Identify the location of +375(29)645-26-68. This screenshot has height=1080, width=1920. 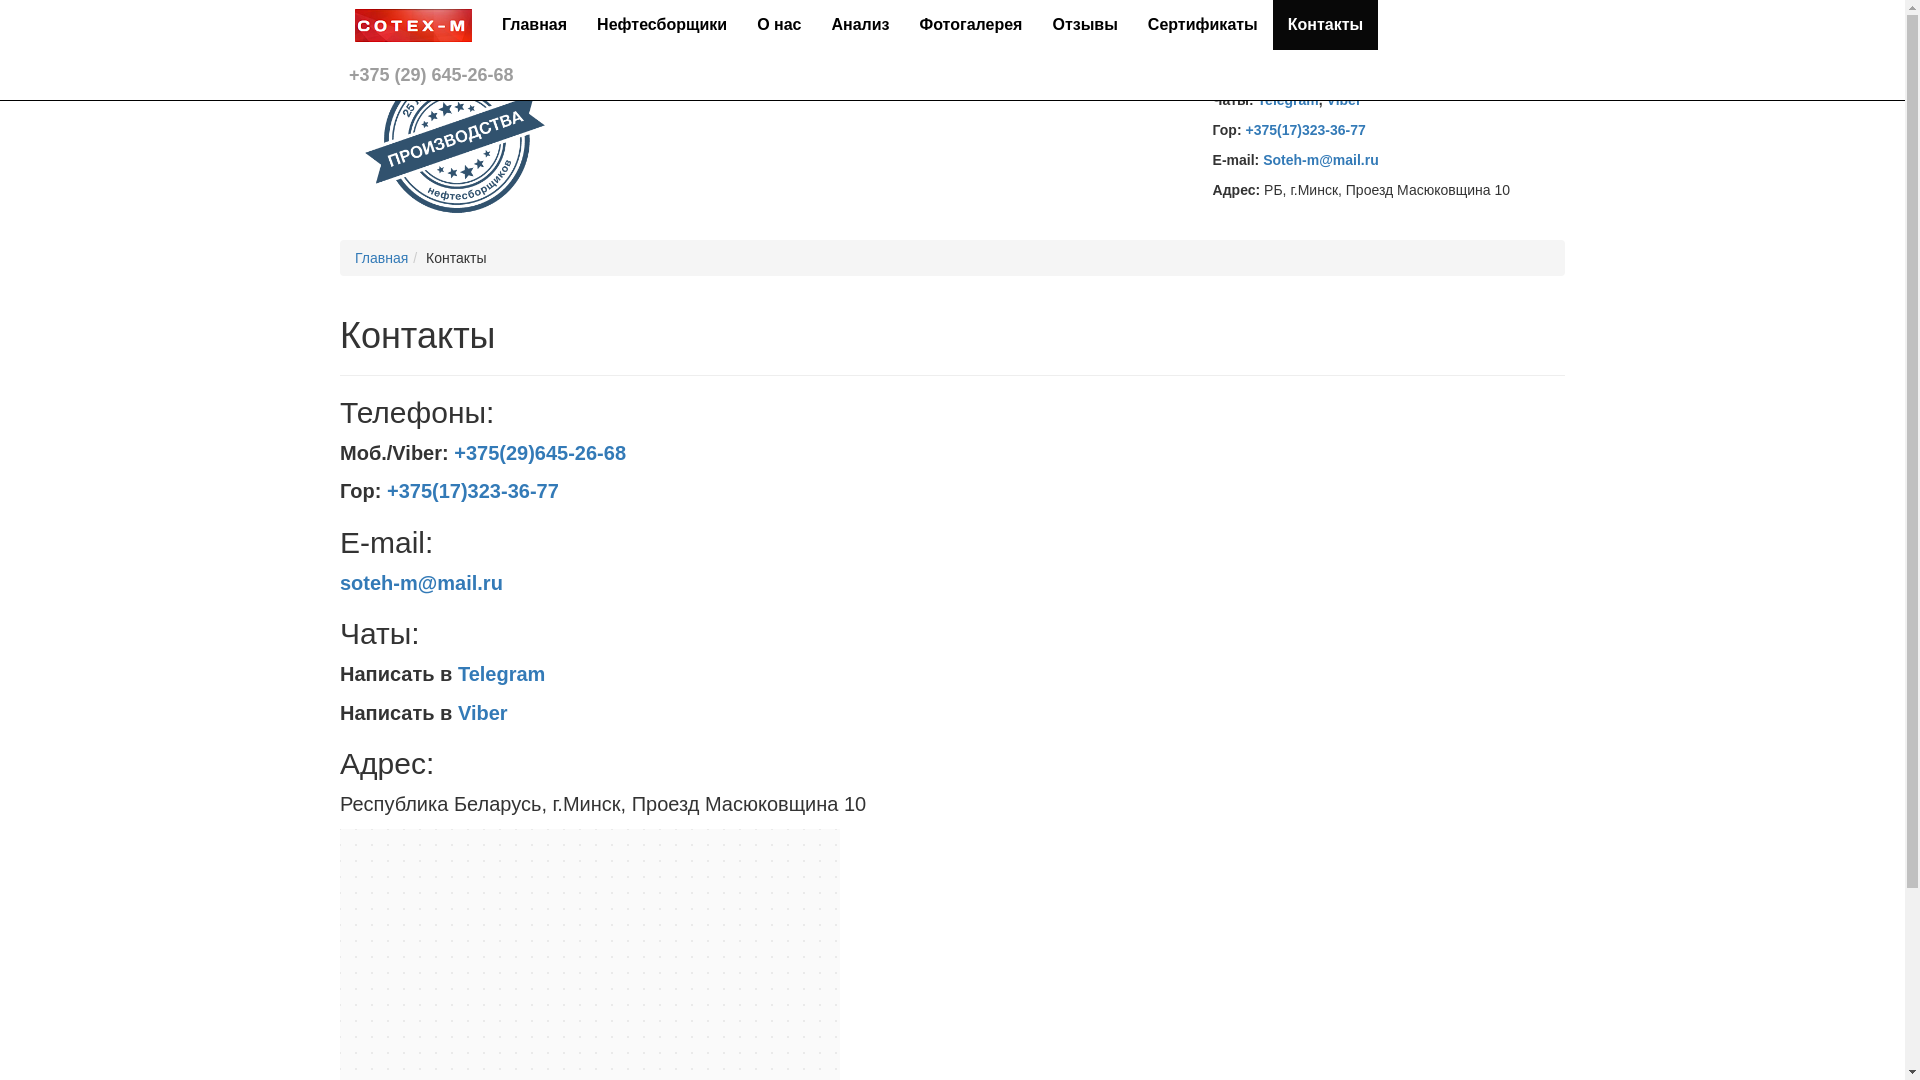
(1349, 70).